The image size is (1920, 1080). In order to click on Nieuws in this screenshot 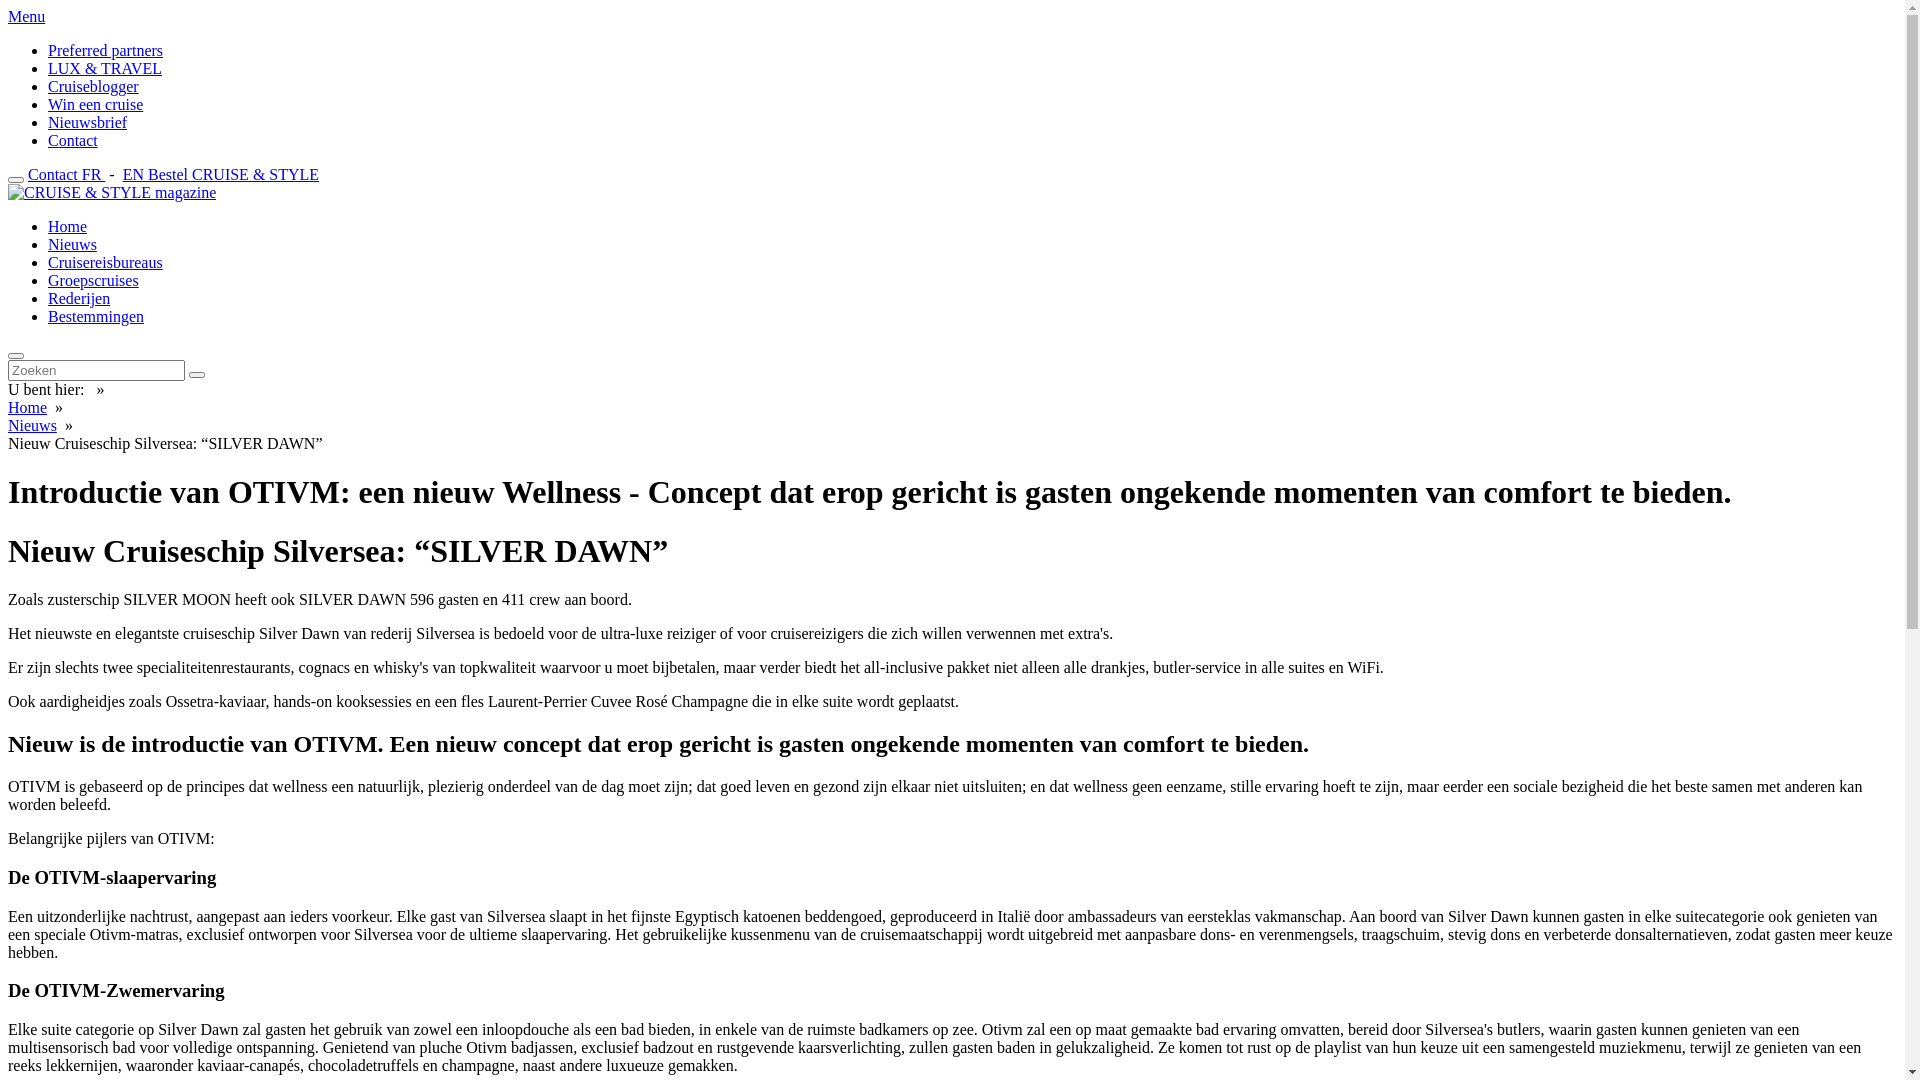, I will do `click(72, 244)`.